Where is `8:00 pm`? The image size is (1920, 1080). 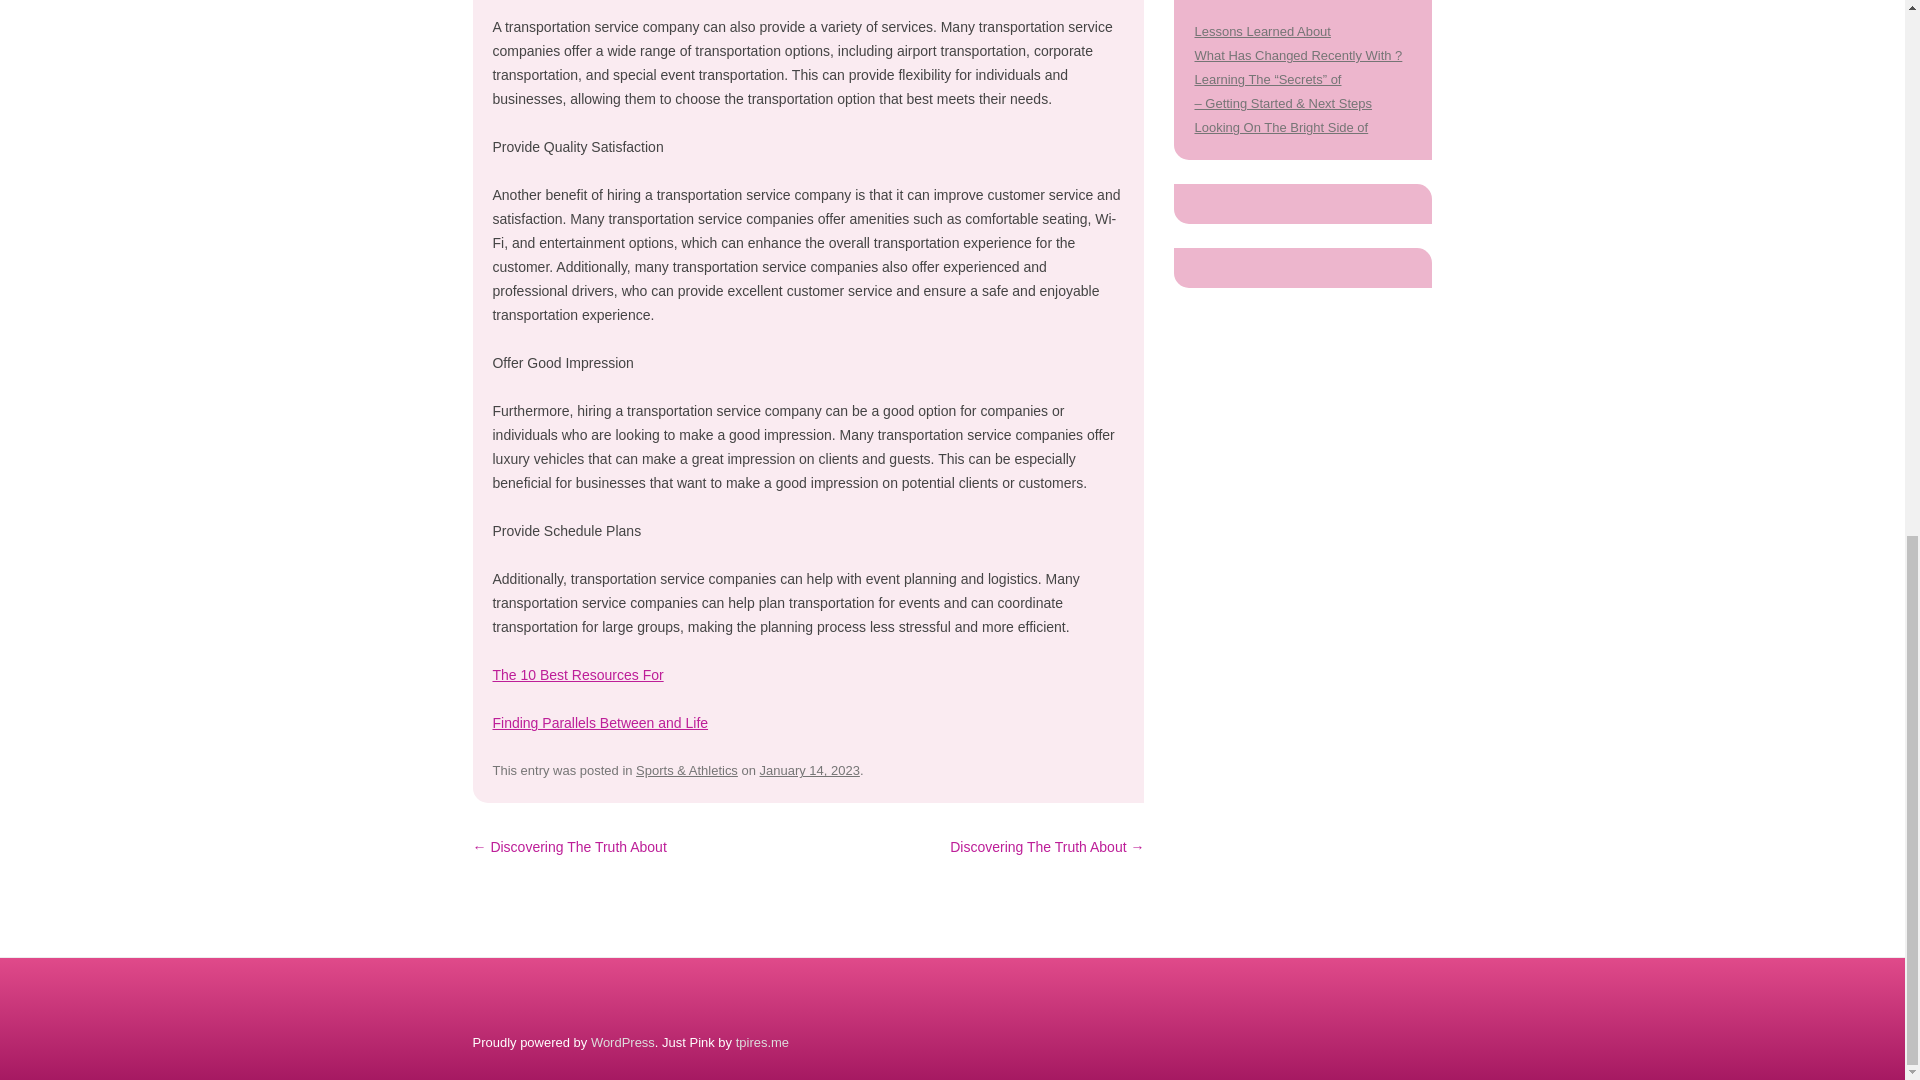 8:00 pm is located at coordinates (810, 800).